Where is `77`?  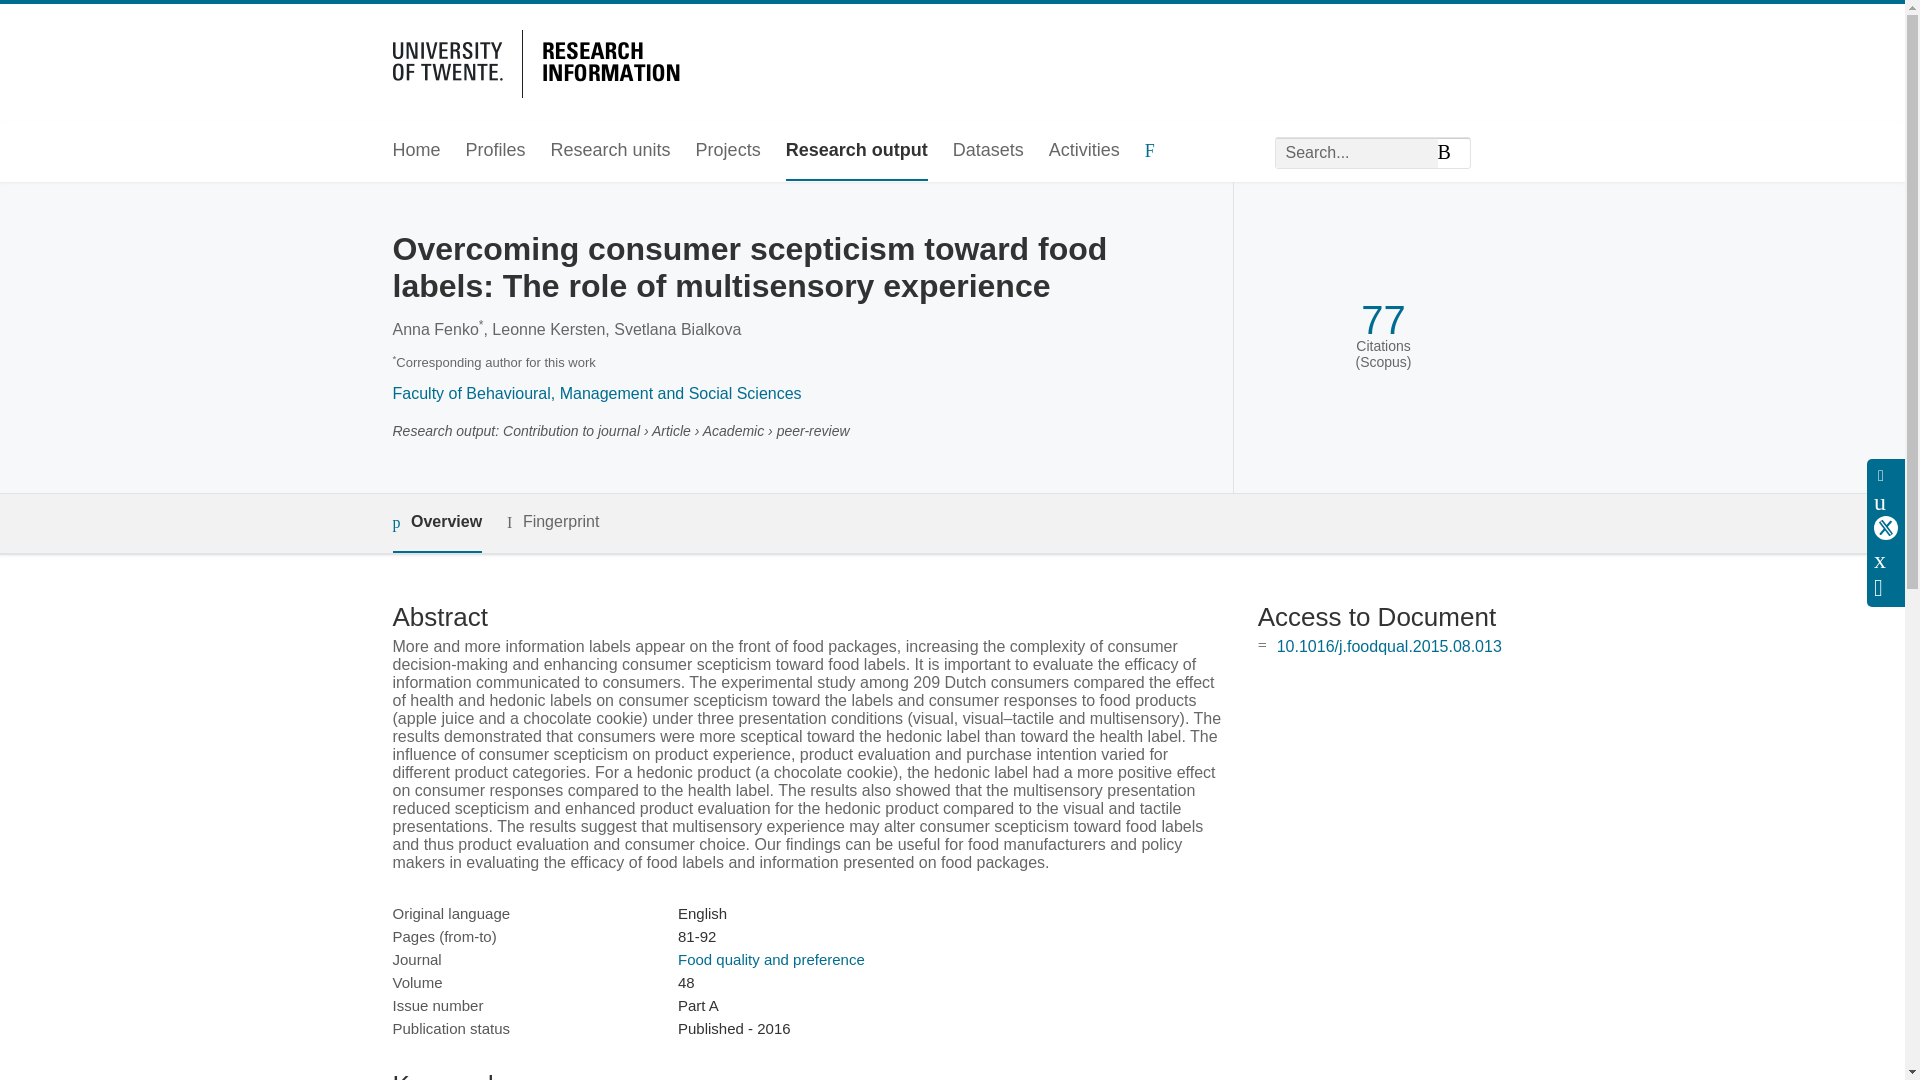
77 is located at coordinates (1383, 320).